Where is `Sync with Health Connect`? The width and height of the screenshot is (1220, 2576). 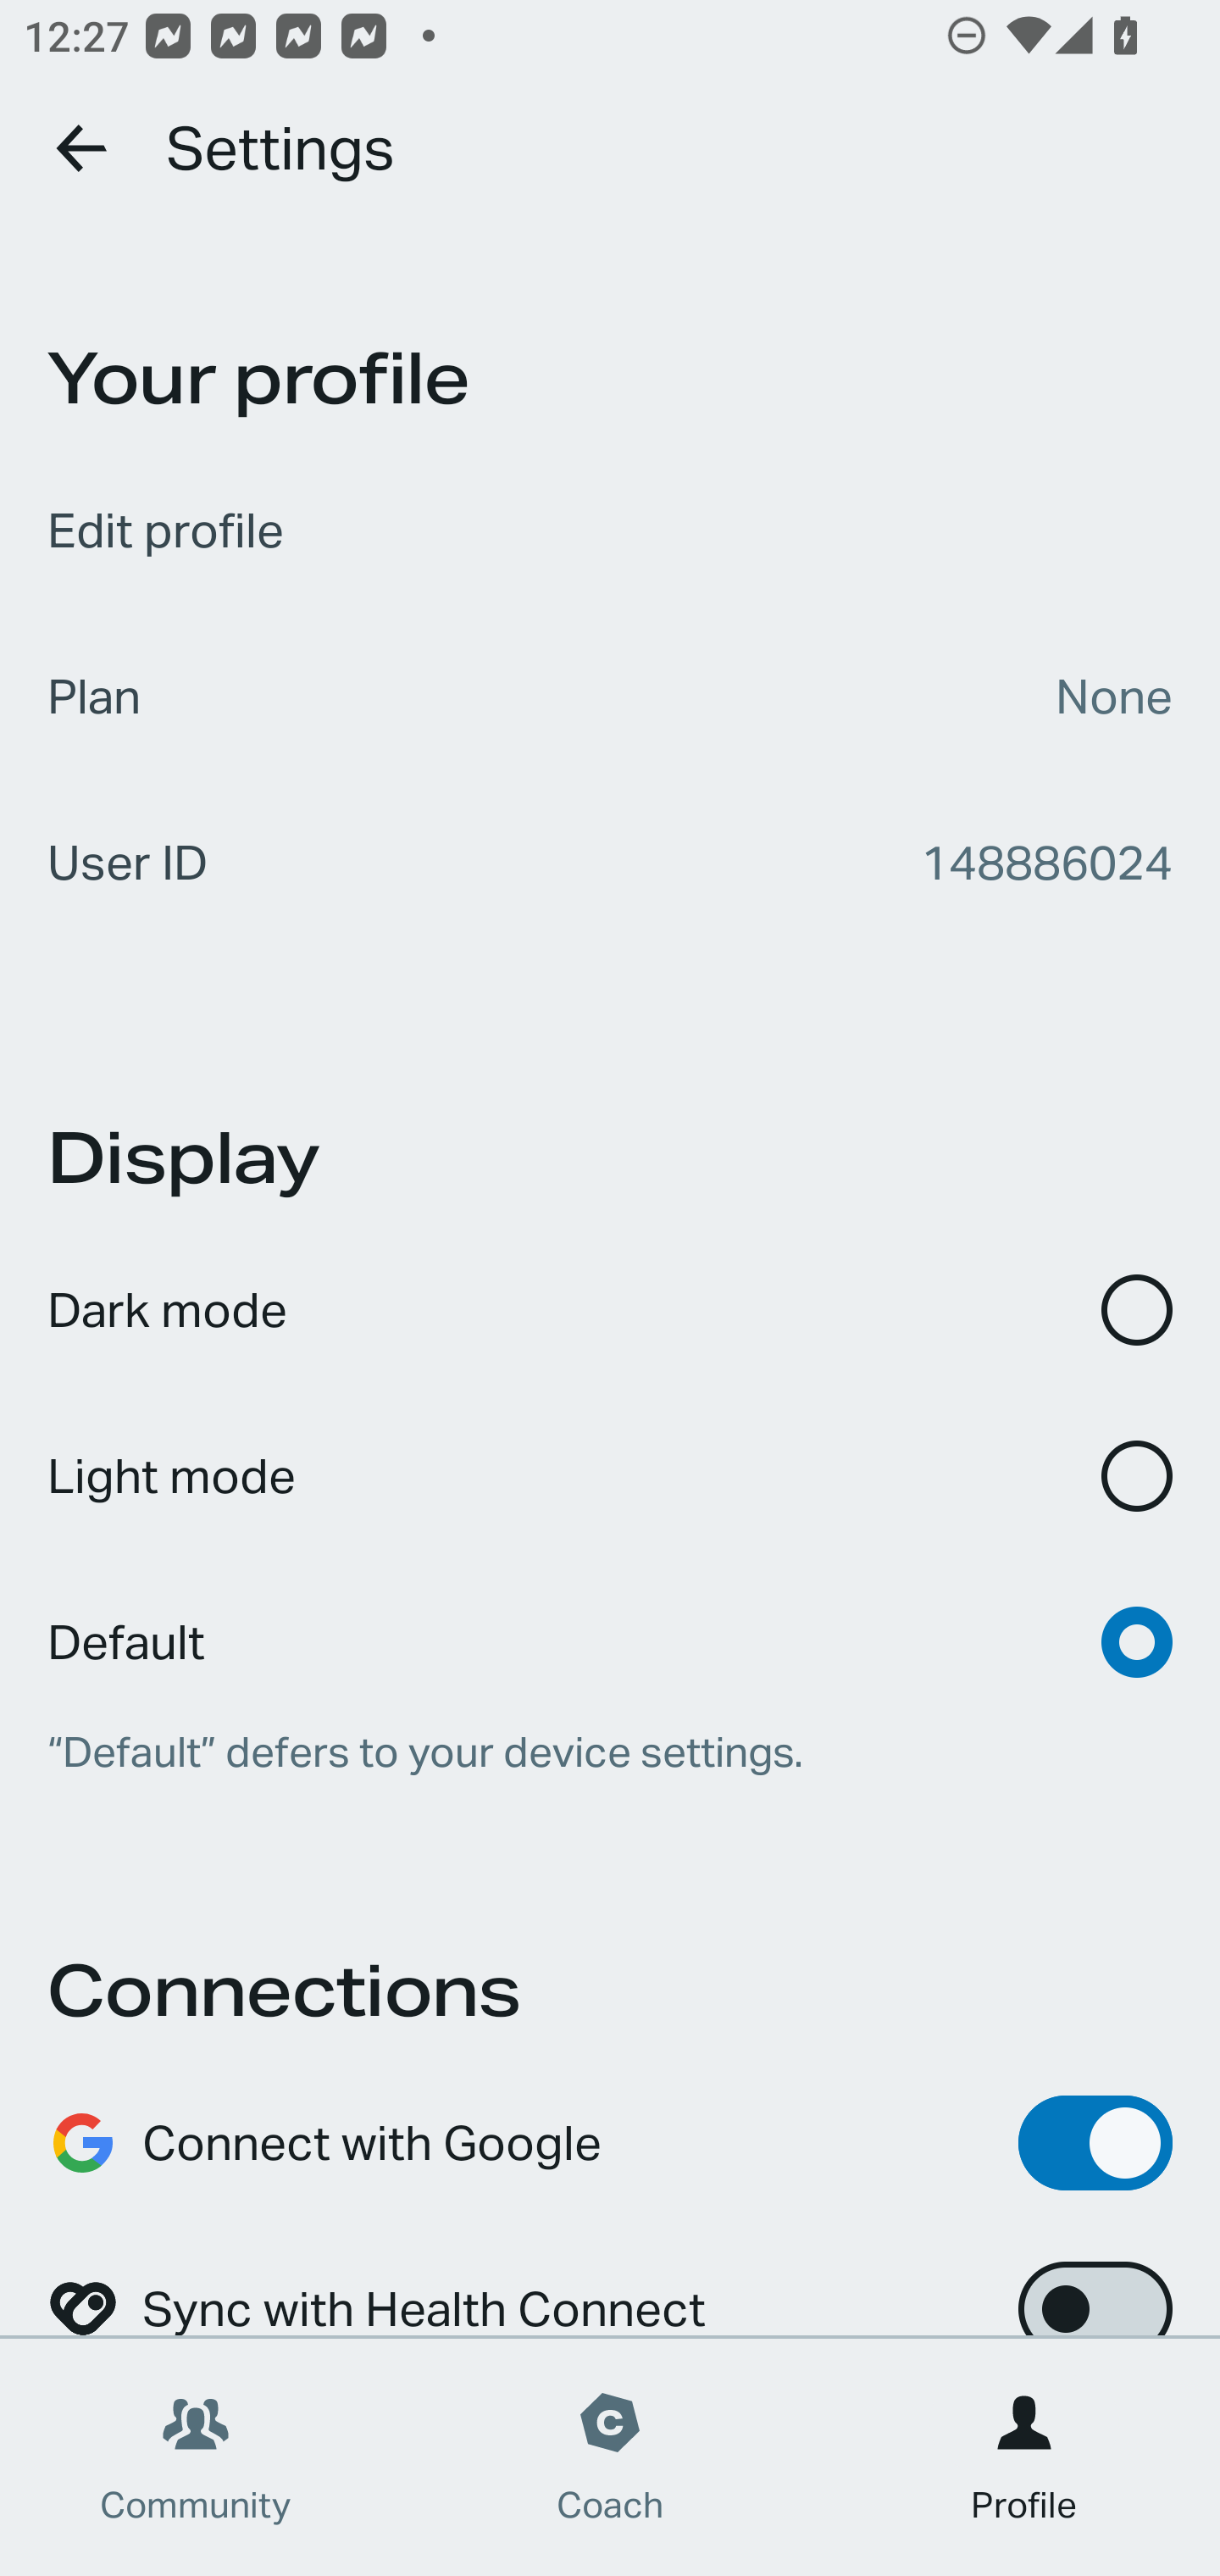 Sync with Health Connect is located at coordinates (610, 2281).